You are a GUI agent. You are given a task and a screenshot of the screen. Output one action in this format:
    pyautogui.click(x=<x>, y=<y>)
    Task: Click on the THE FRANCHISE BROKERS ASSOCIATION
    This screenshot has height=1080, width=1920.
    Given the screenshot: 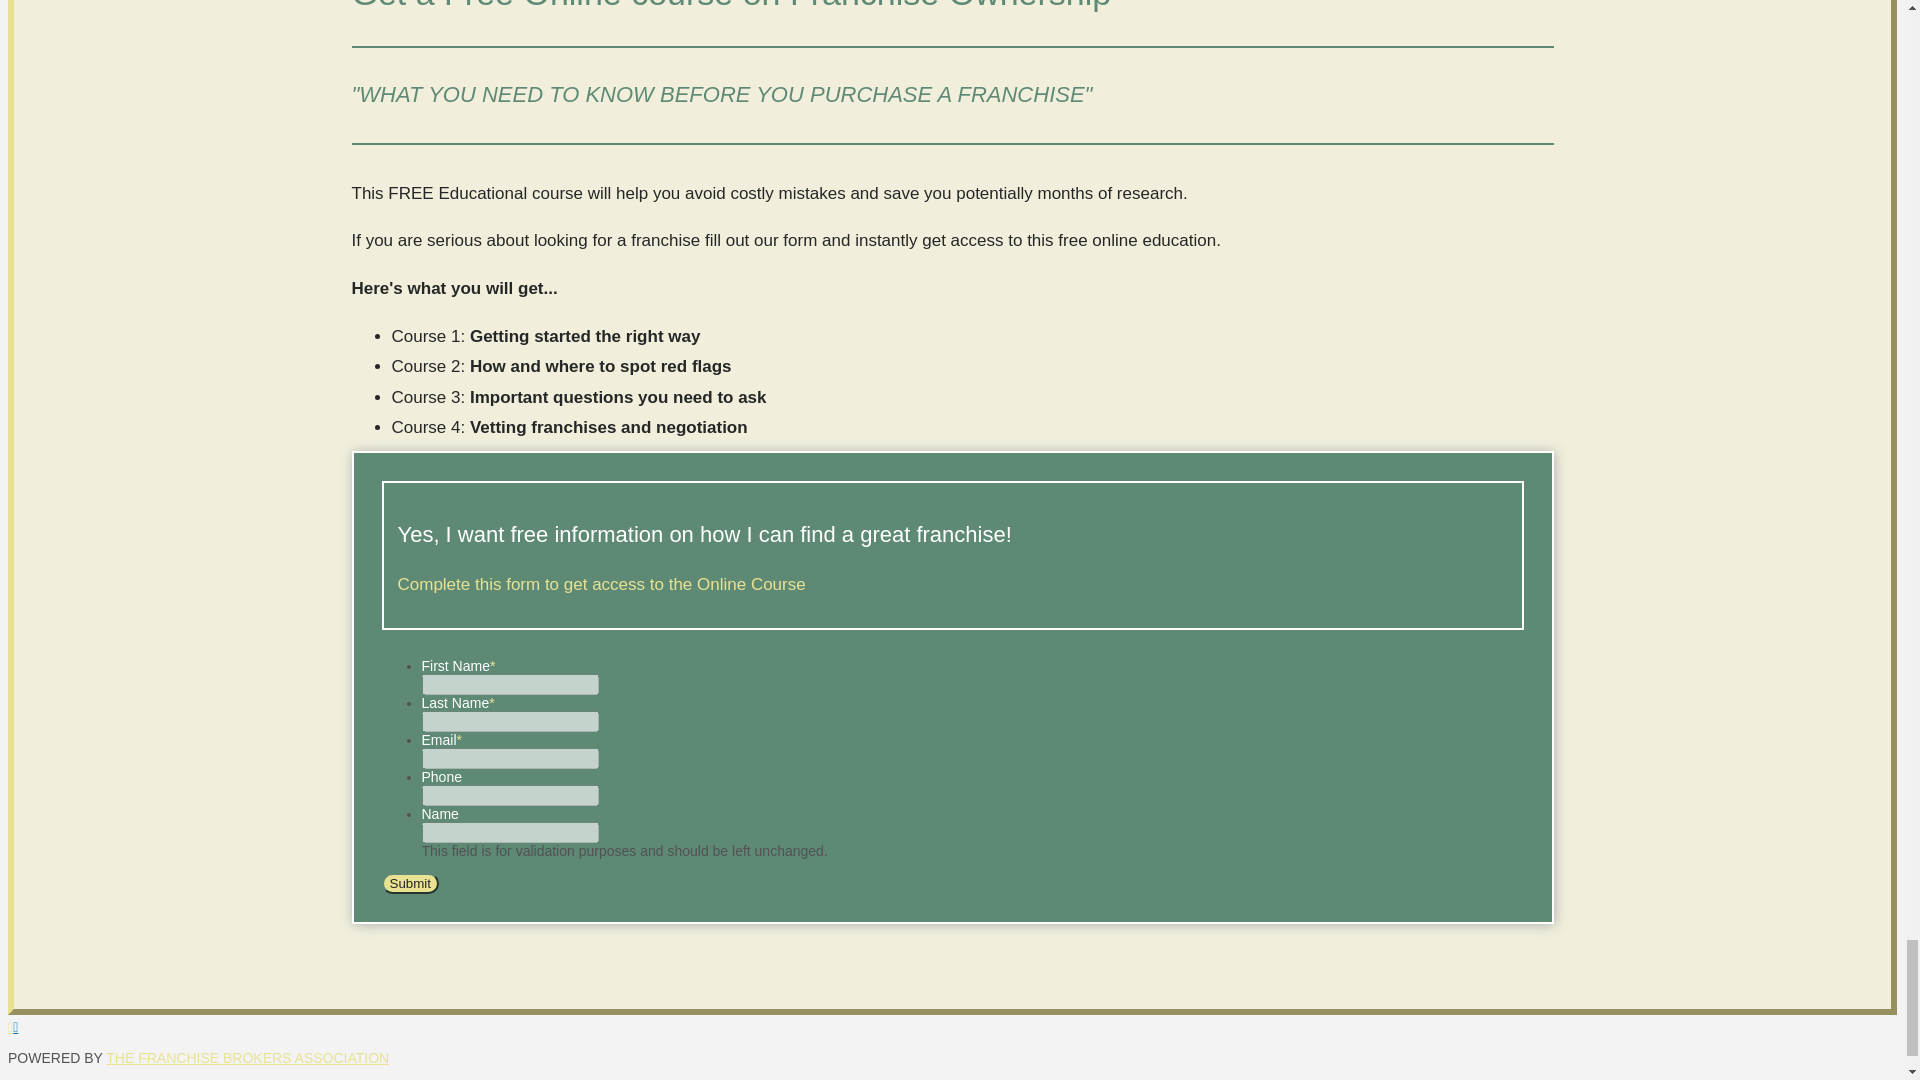 What is the action you would take?
    pyautogui.click(x=247, y=1057)
    